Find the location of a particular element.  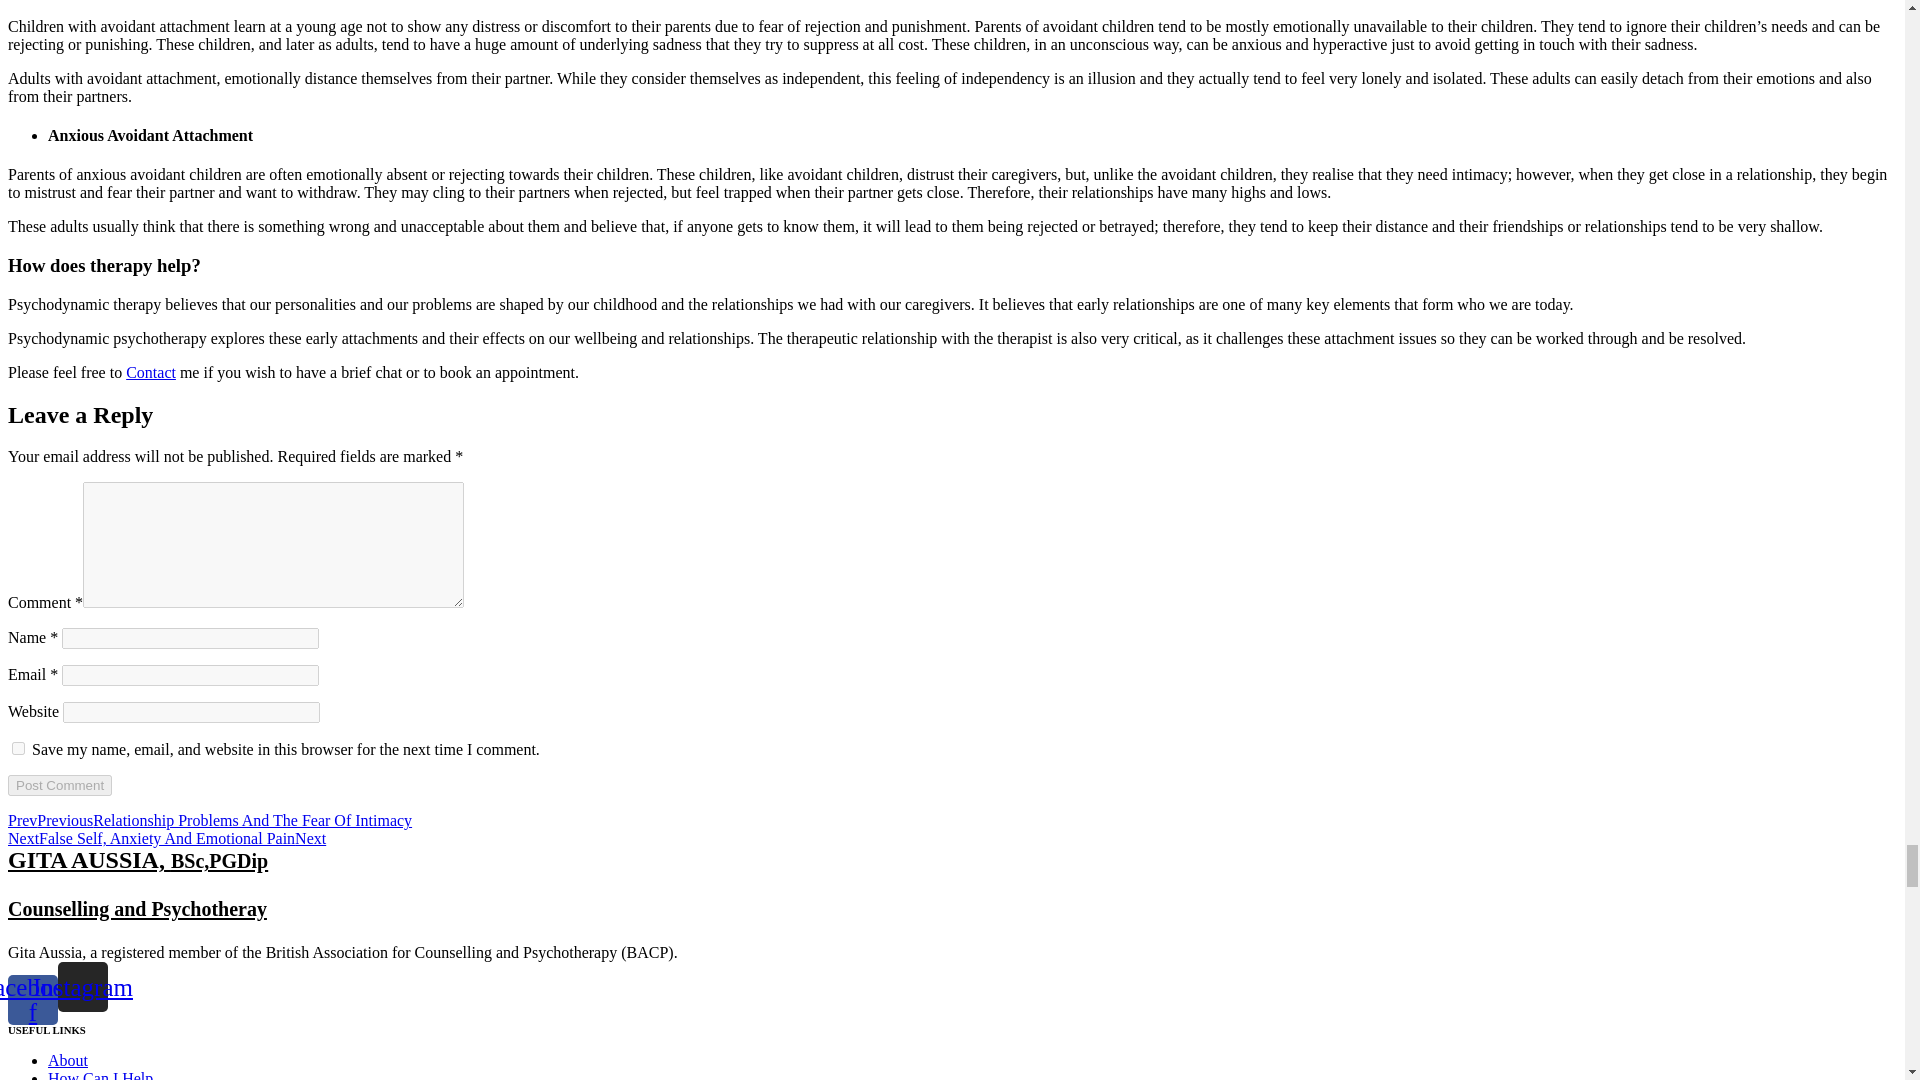

NextFalse Self, Anxiety And Emotional PainNext is located at coordinates (166, 838).